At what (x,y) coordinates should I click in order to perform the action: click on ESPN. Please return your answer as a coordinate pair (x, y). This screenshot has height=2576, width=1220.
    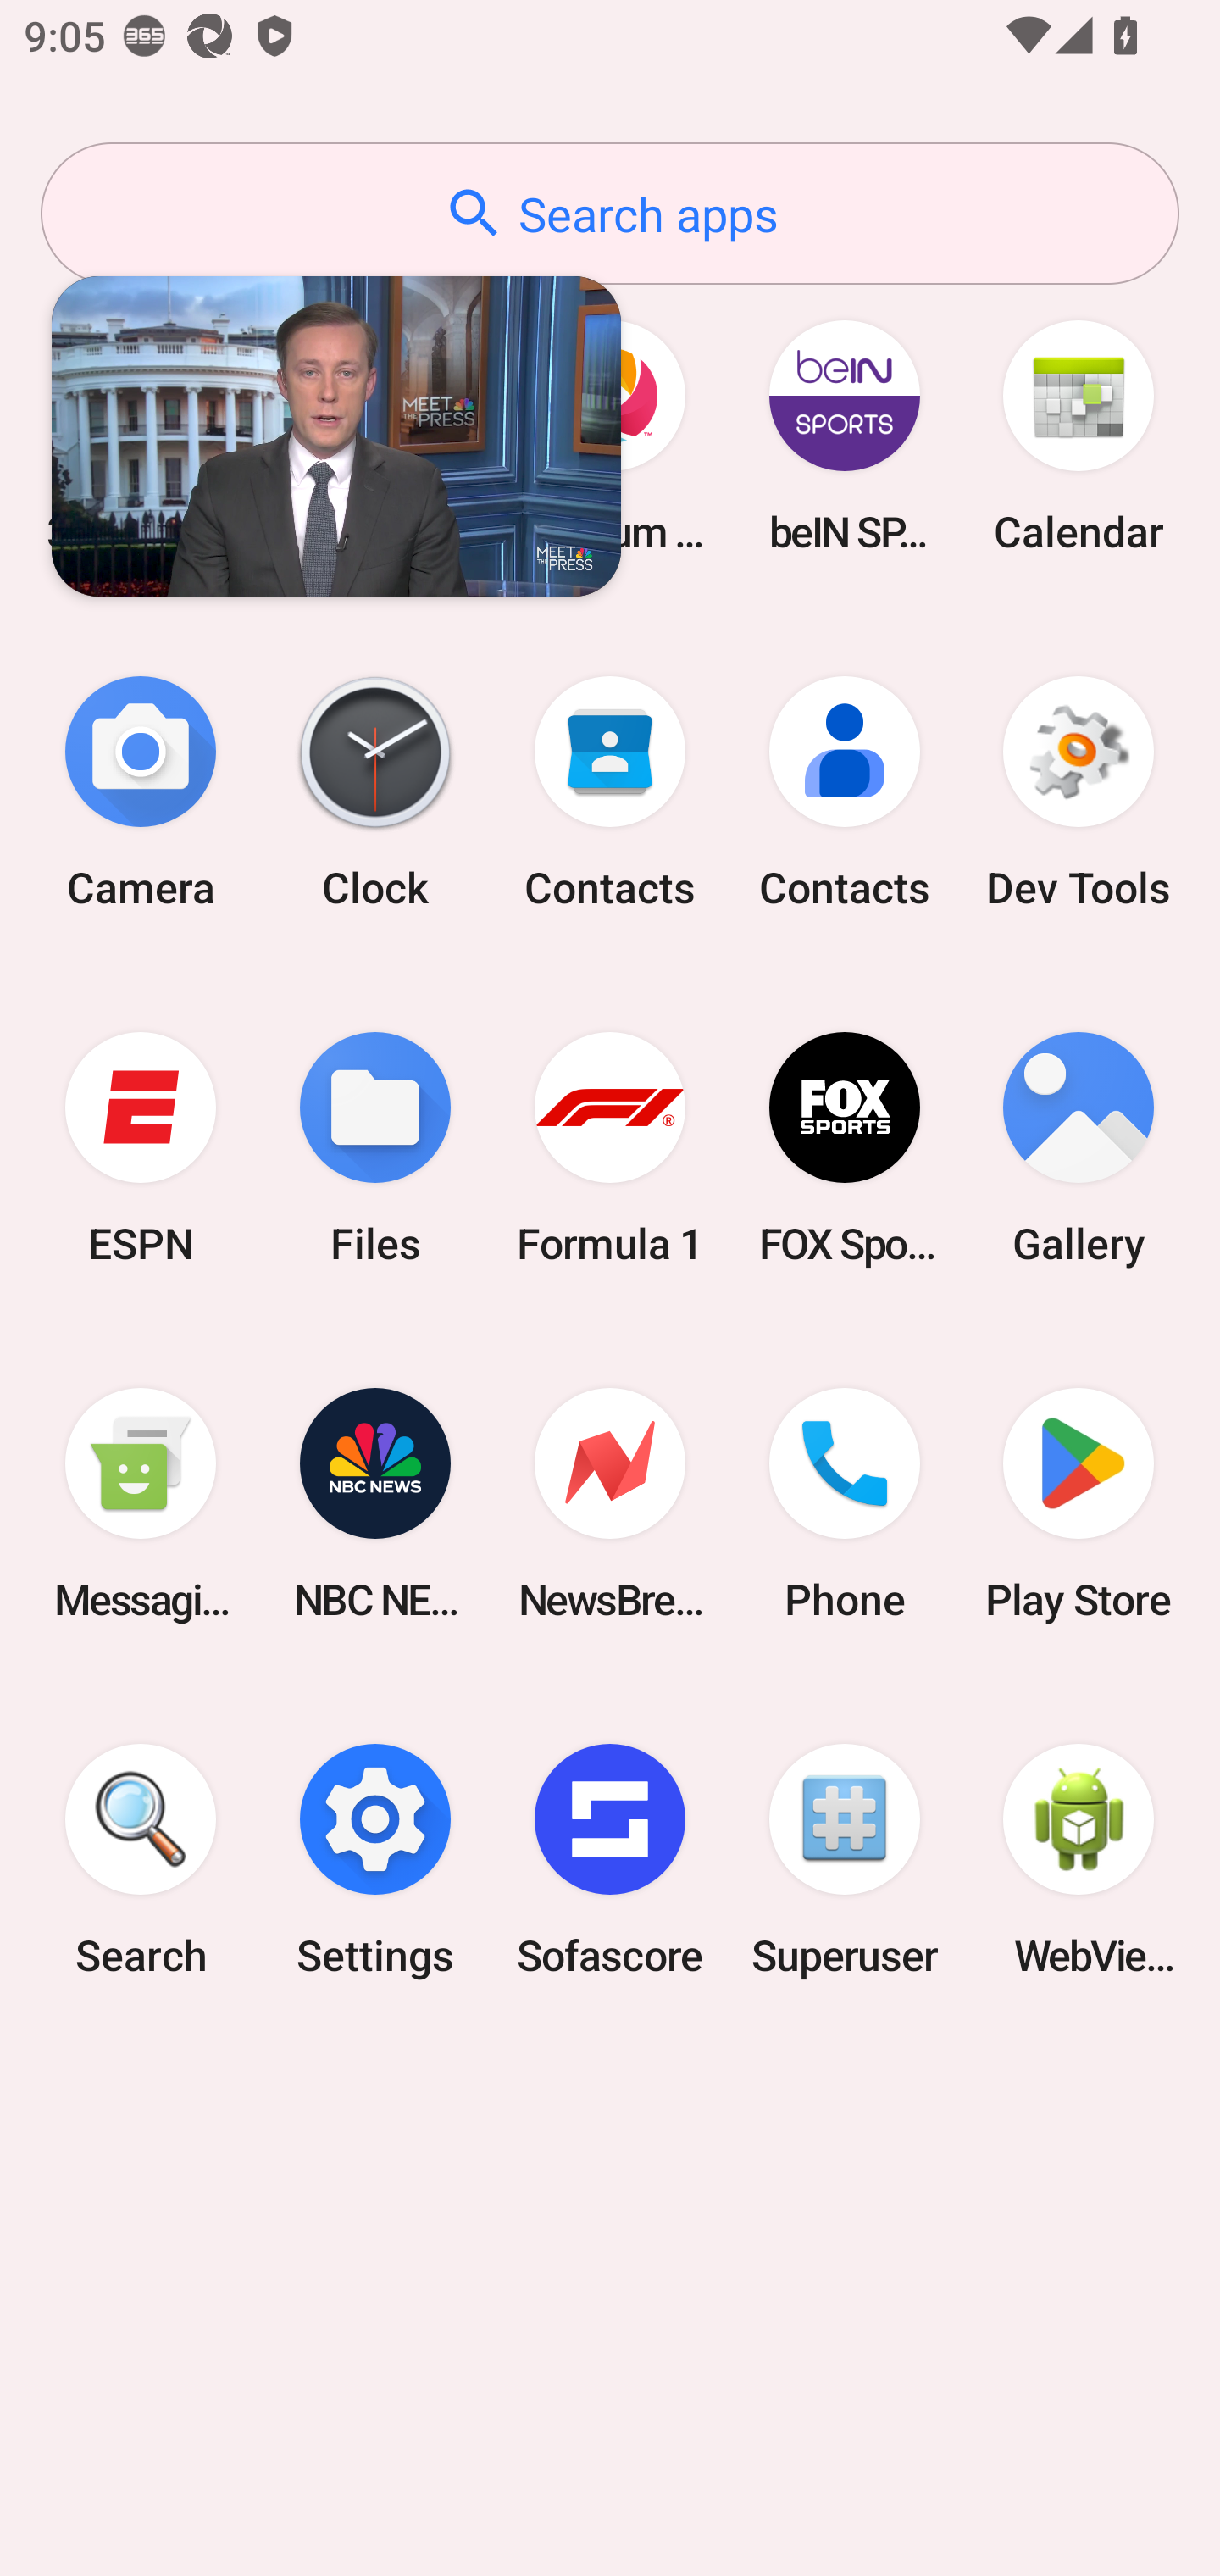
    Looking at the image, I should click on (141, 1149).